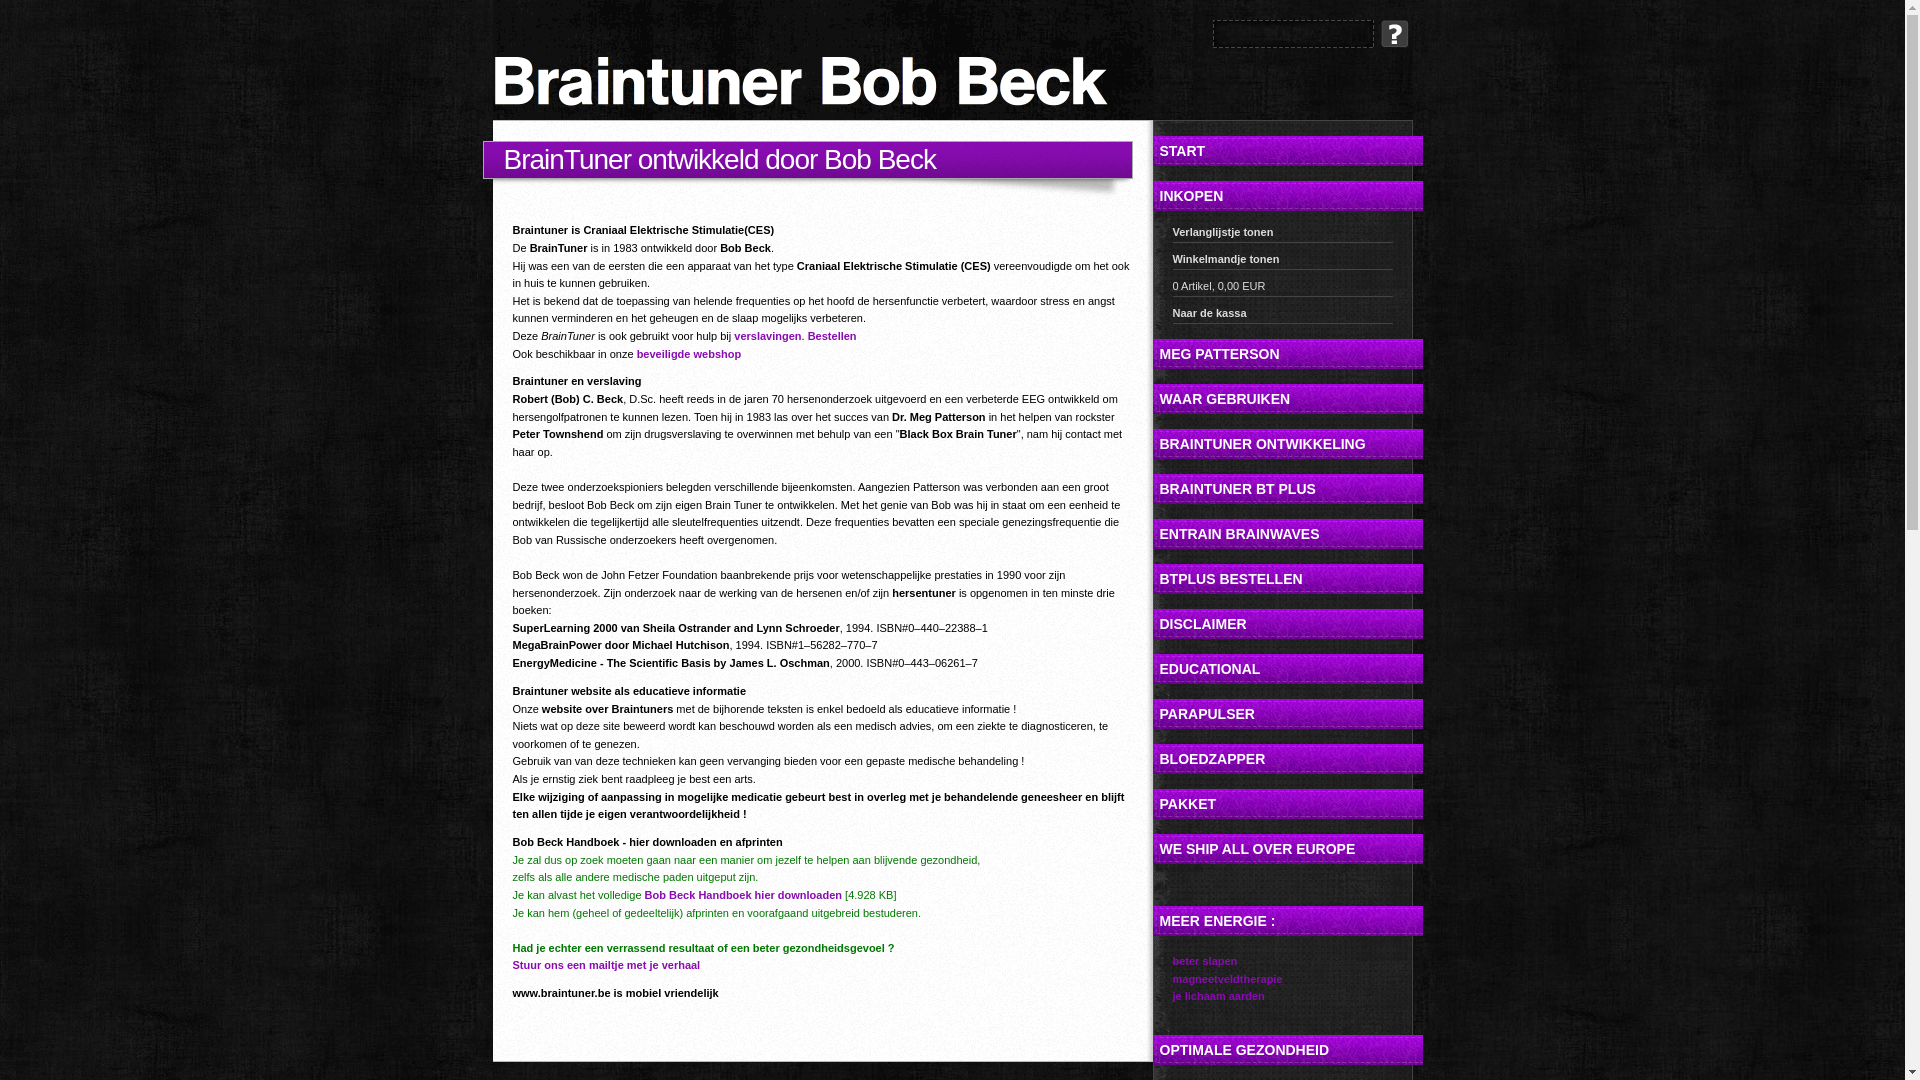  I want to click on WAAR GEBRUIKEN, so click(1287, 399).